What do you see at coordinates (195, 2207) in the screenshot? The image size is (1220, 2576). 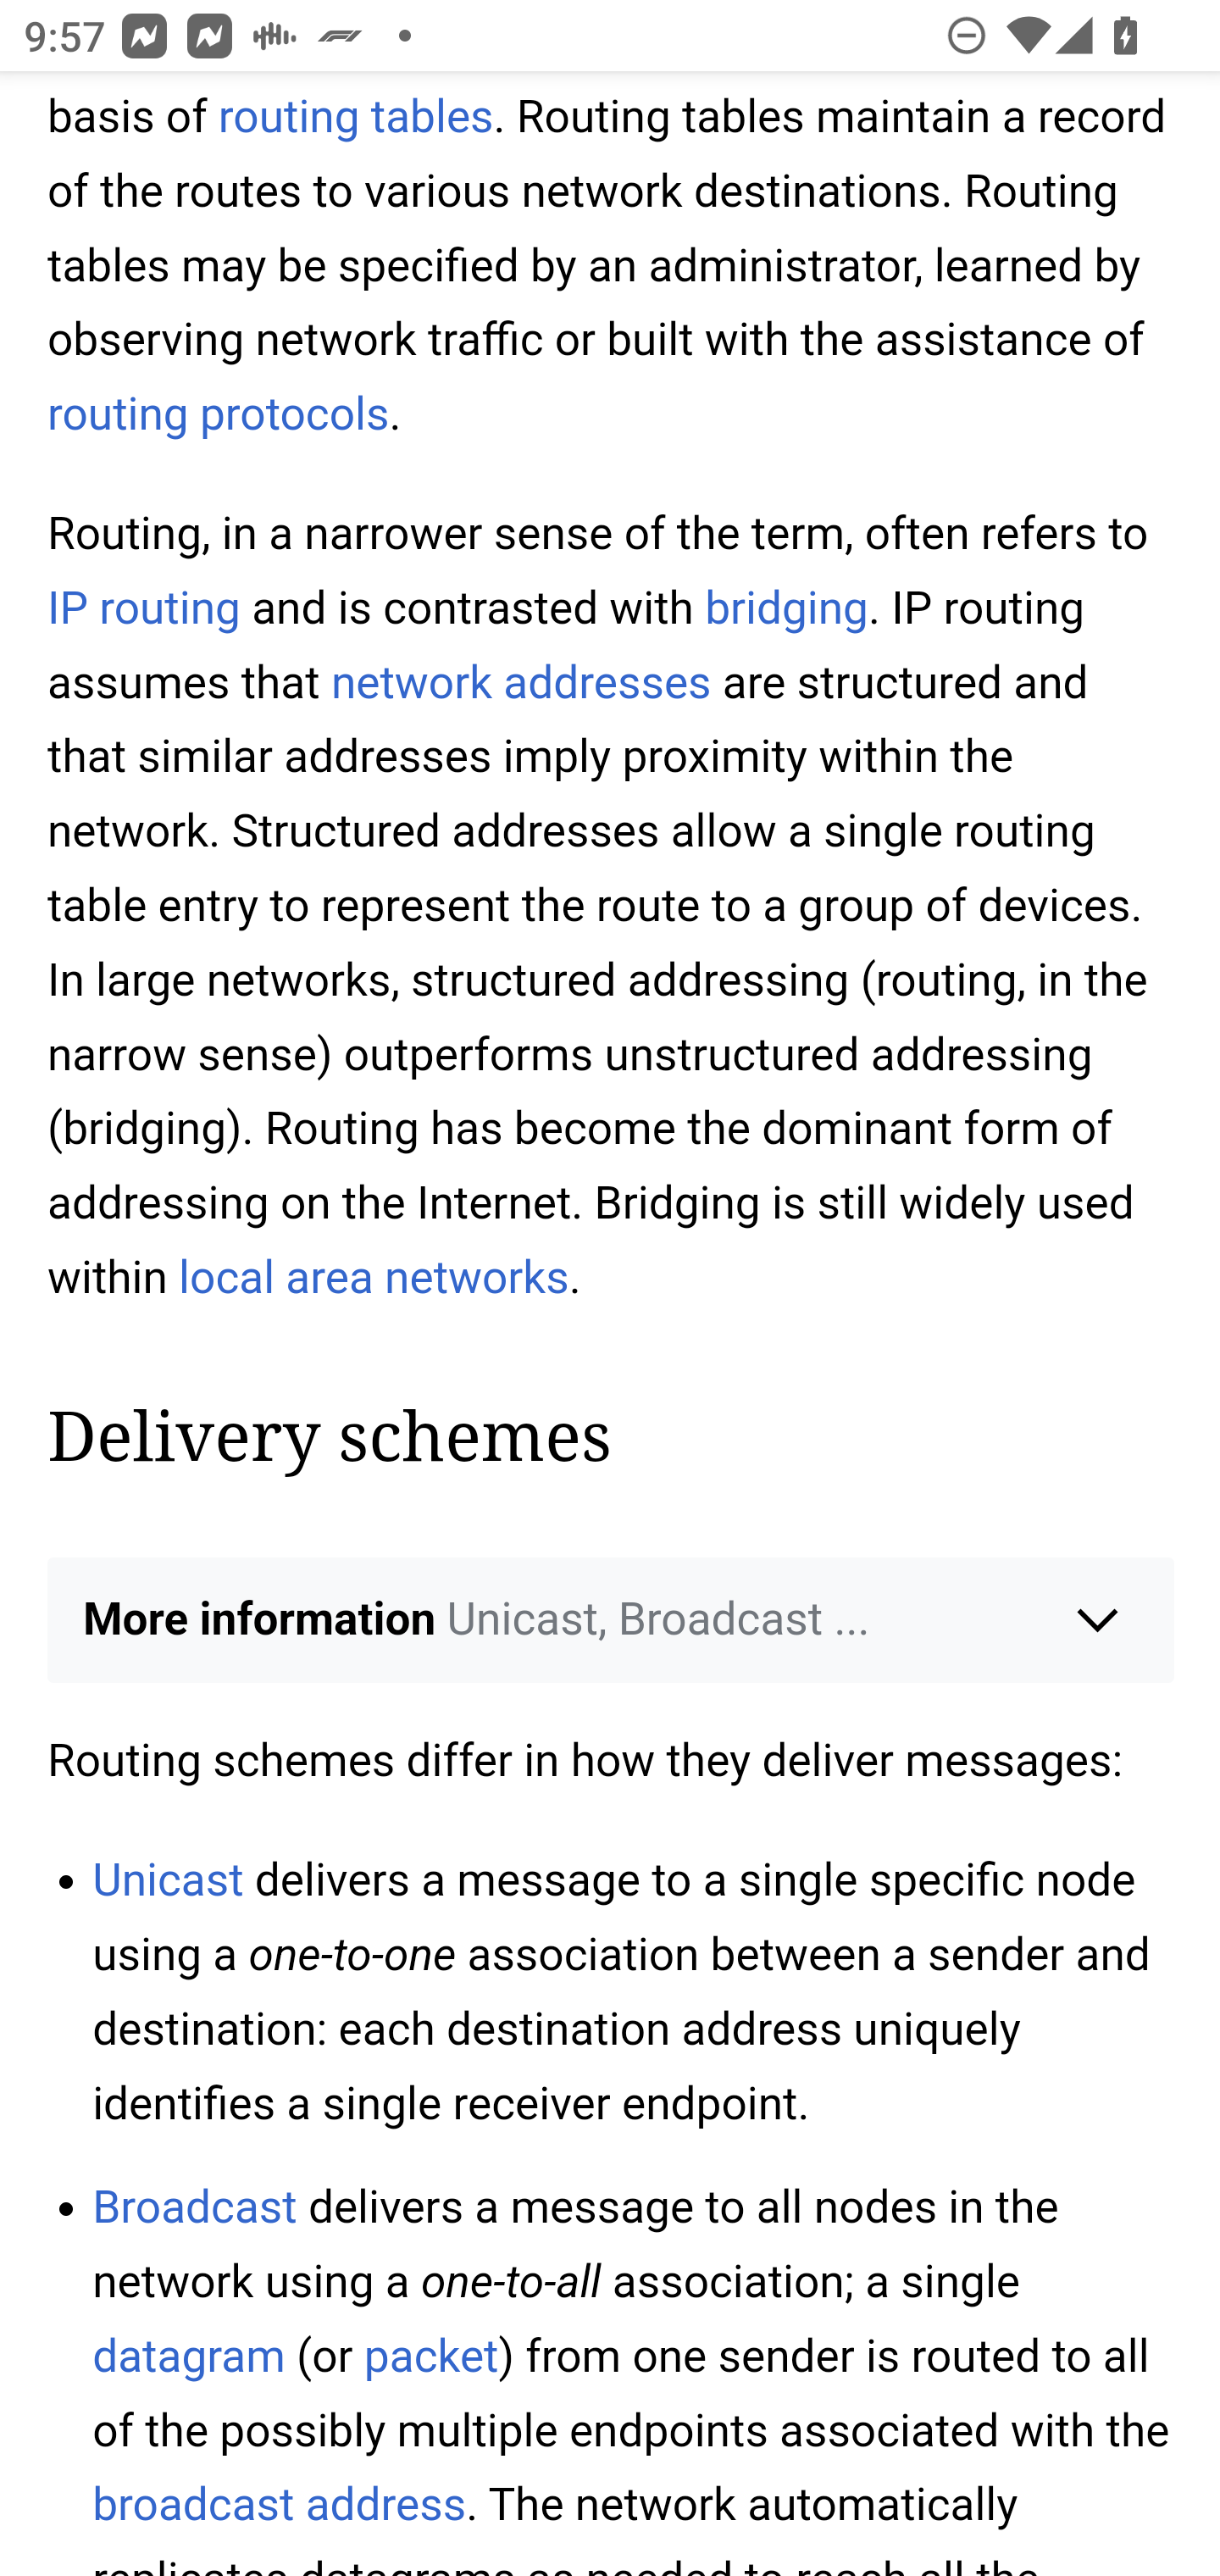 I see `Broadcast` at bounding box center [195, 2207].